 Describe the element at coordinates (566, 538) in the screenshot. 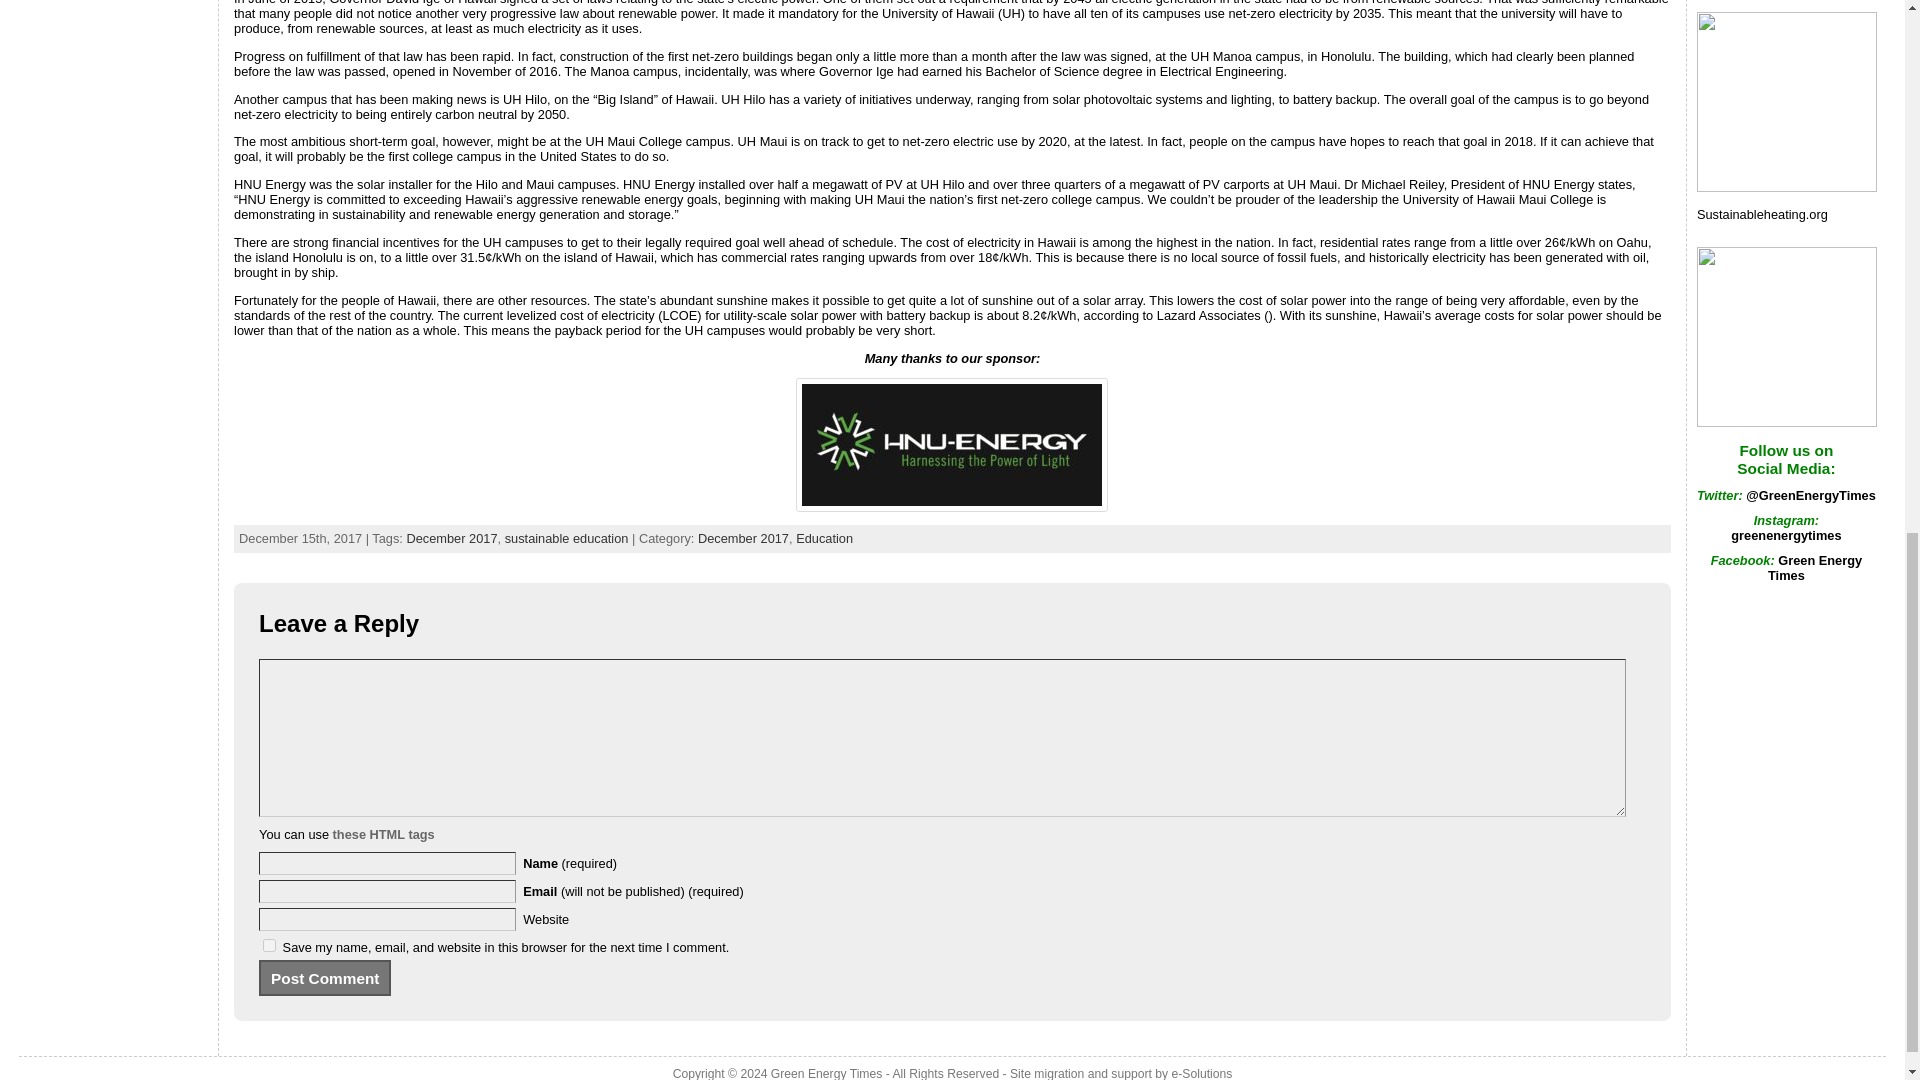

I see `sustainable education` at that location.